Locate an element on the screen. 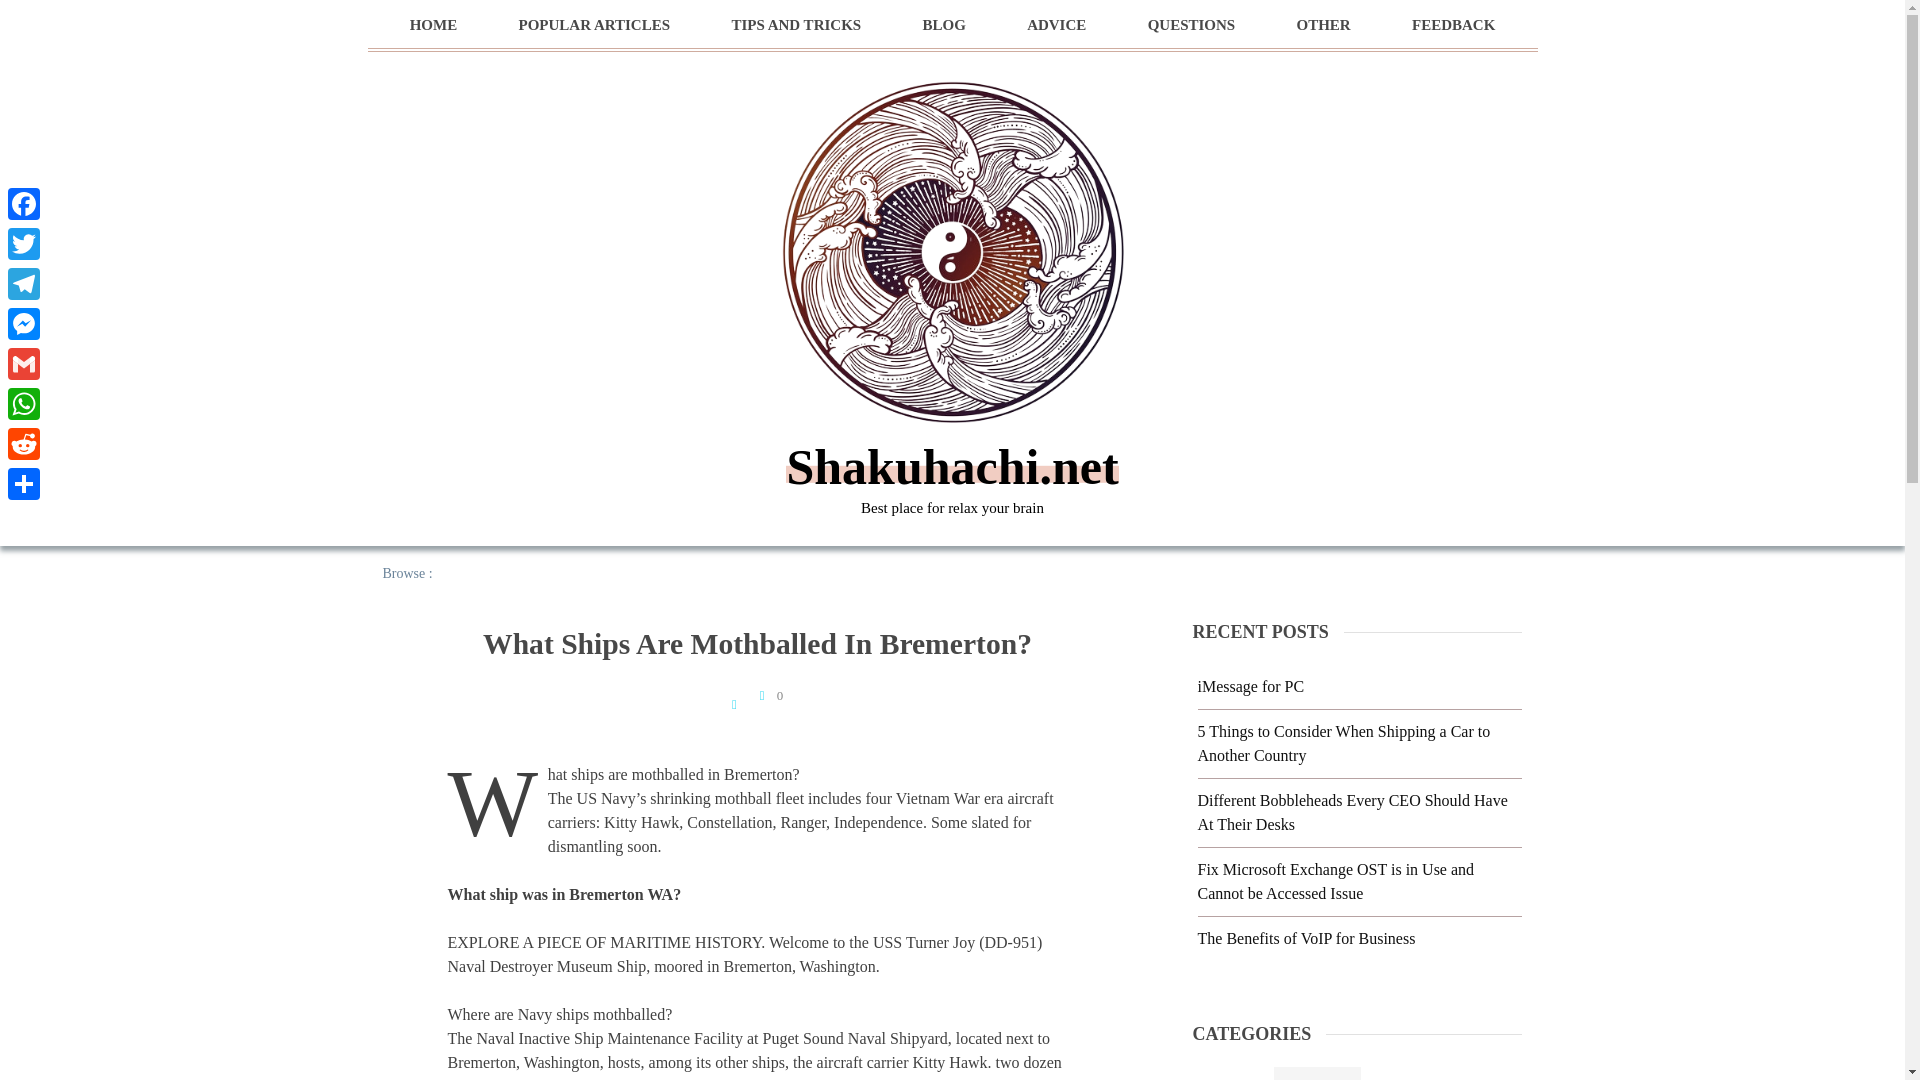  ADVICE is located at coordinates (1056, 25).